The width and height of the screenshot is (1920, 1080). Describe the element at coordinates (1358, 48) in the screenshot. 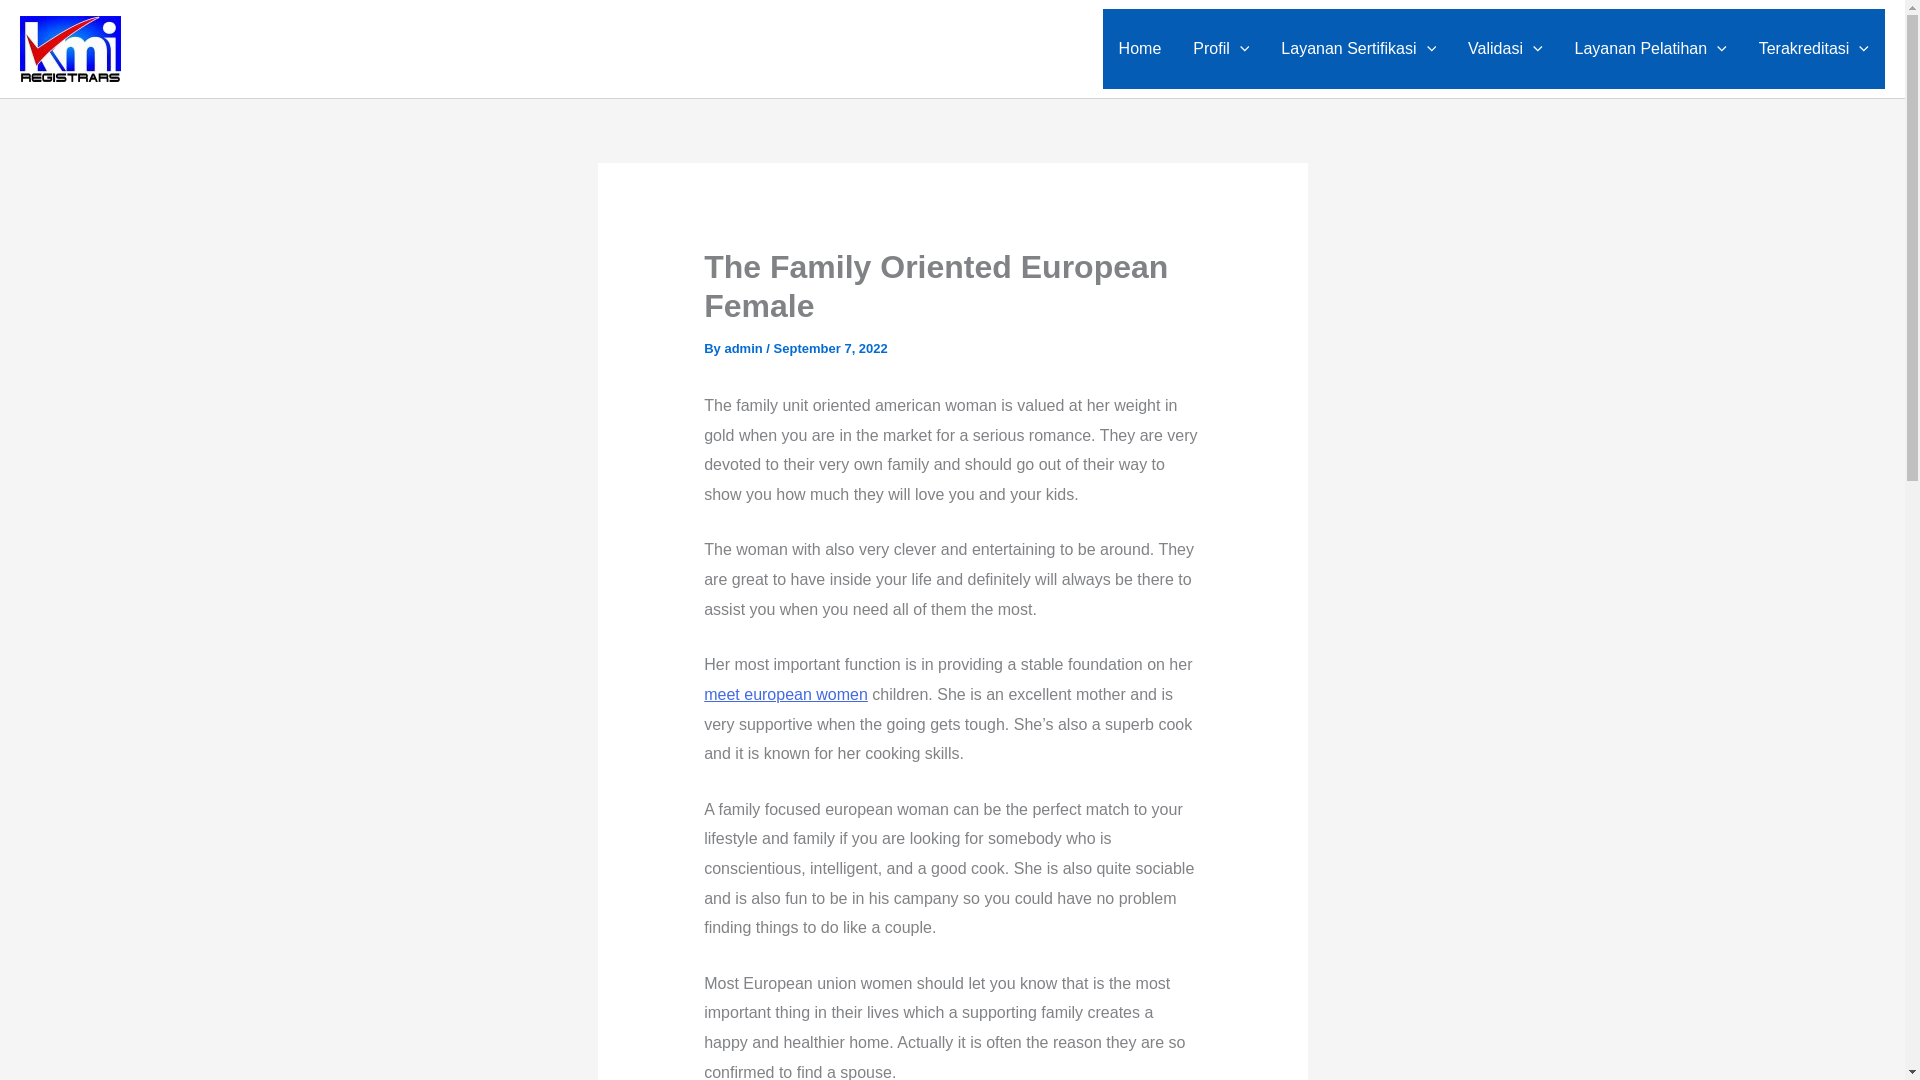

I see `Layanan Sertifikasi` at that location.